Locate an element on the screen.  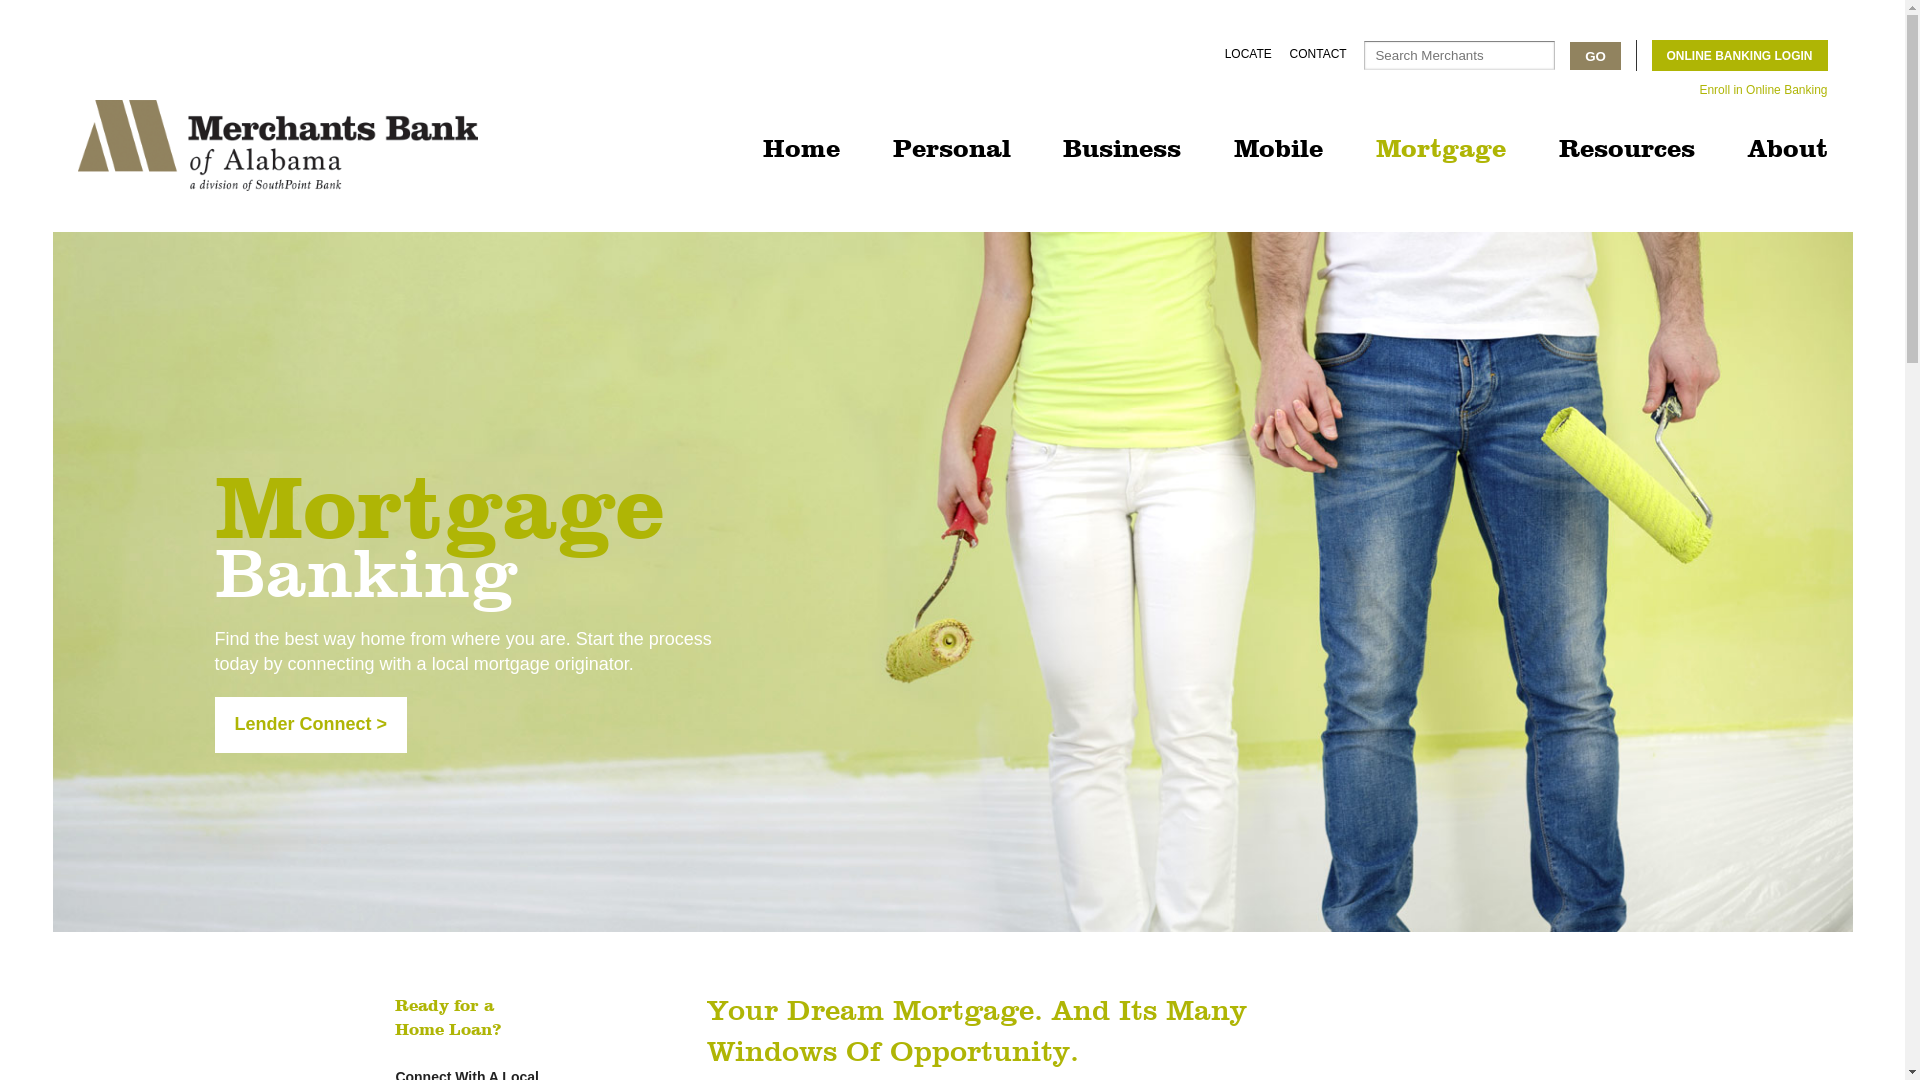
Mortgage is located at coordinates (1441, 150).